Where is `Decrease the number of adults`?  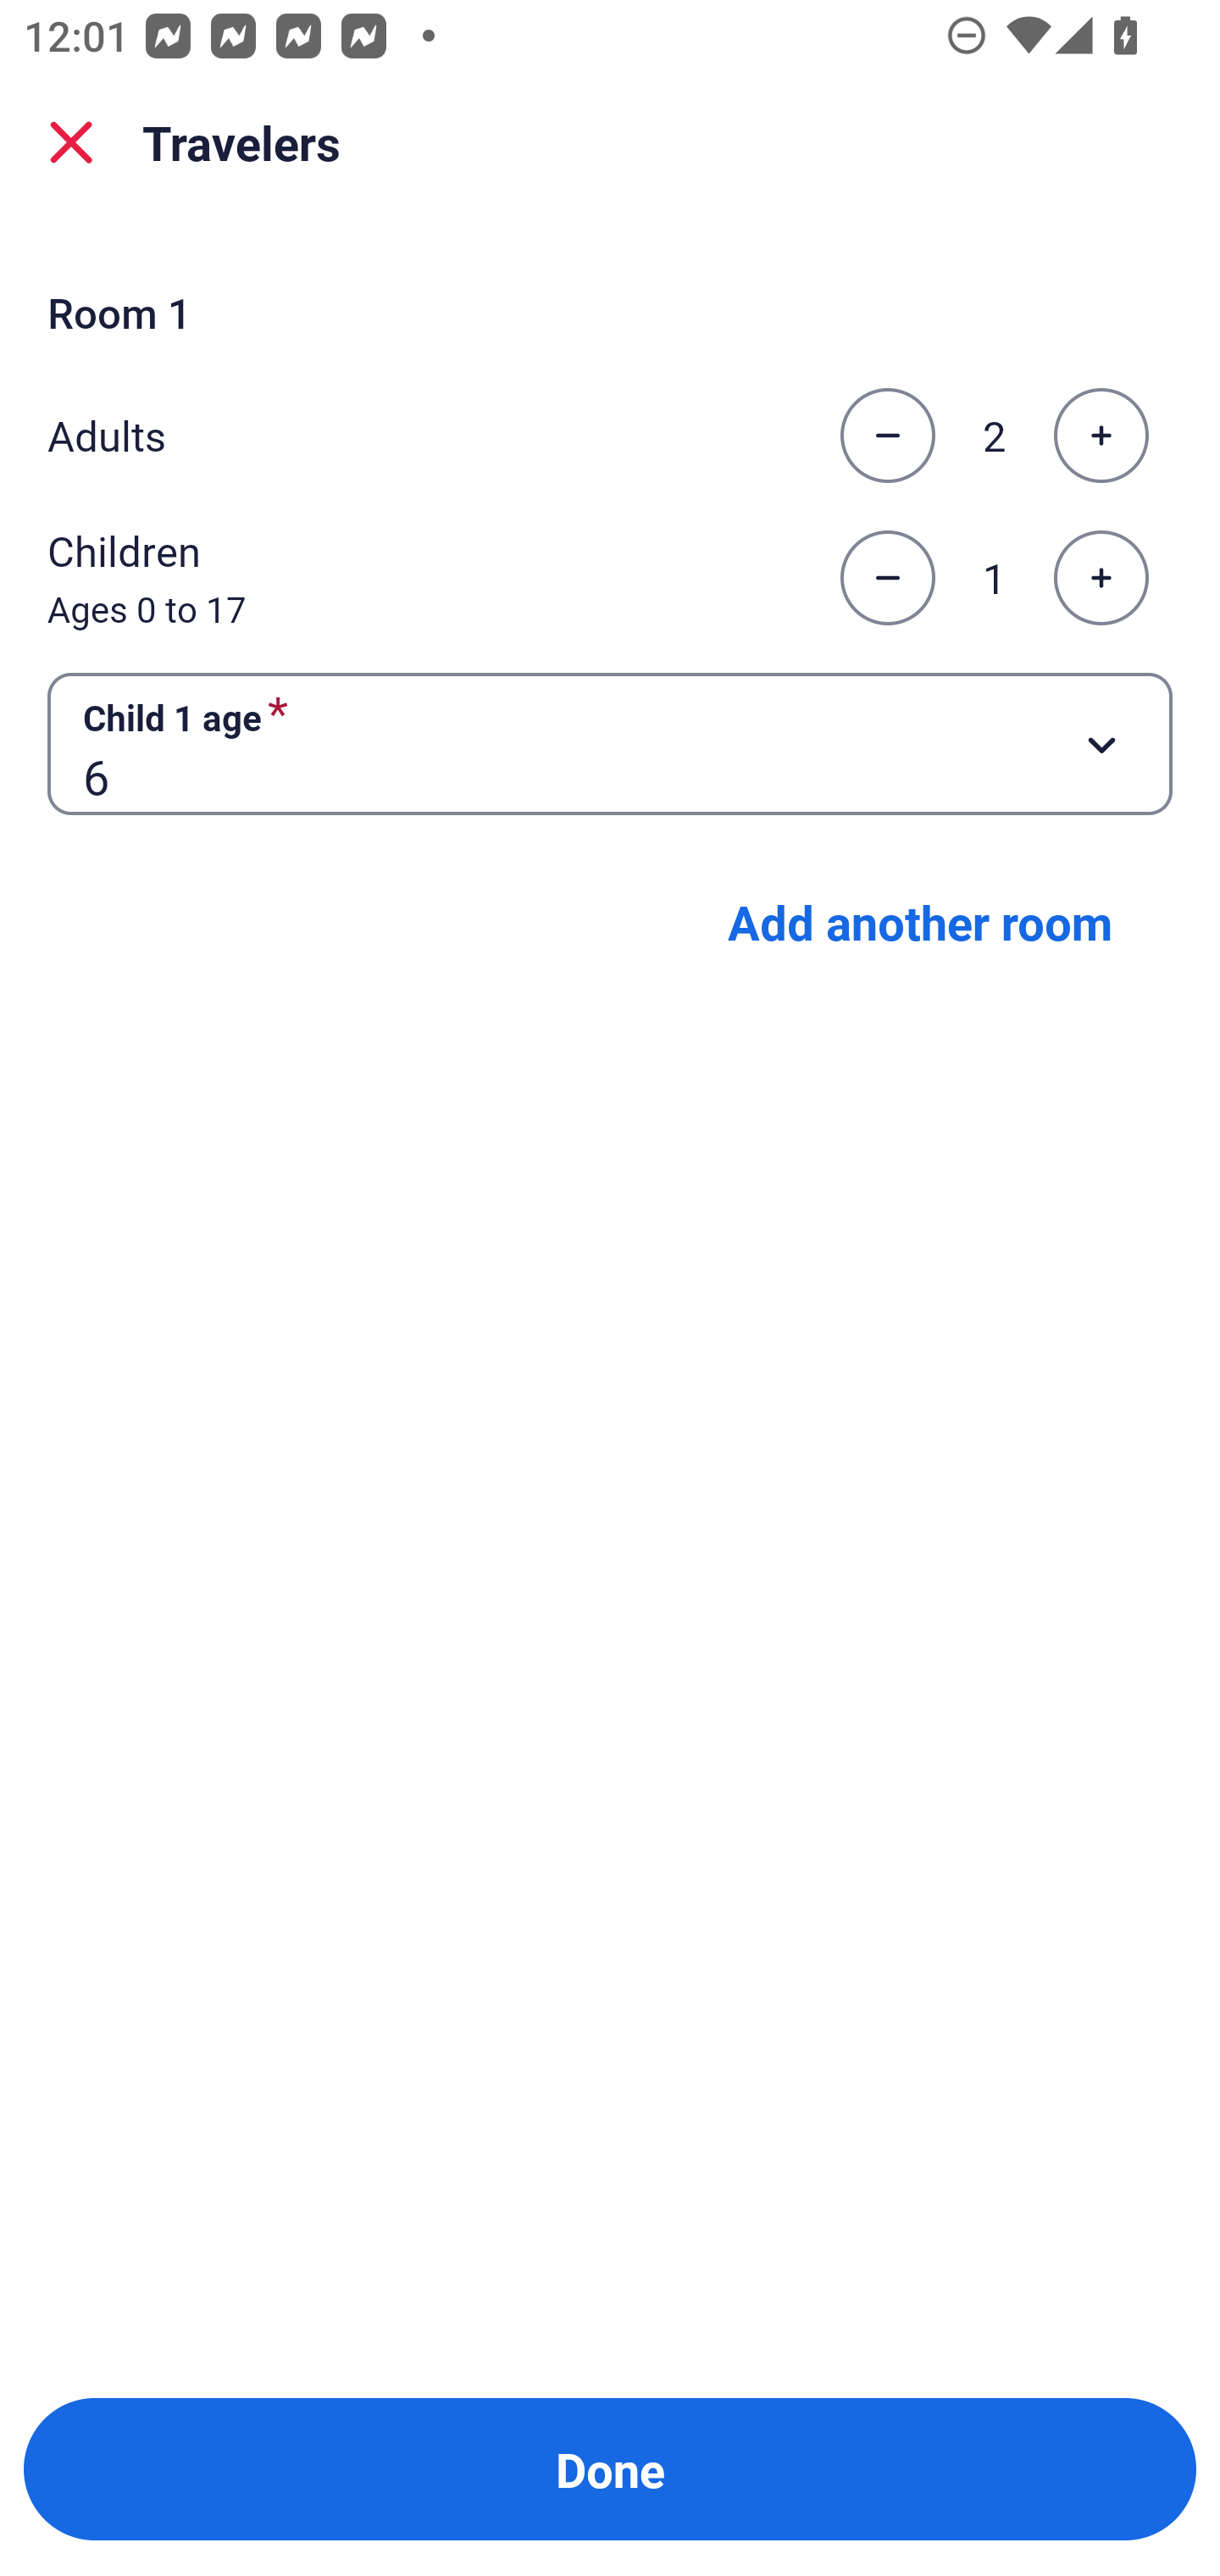 Decrease the number of adults is located at coordinates (887, 435).